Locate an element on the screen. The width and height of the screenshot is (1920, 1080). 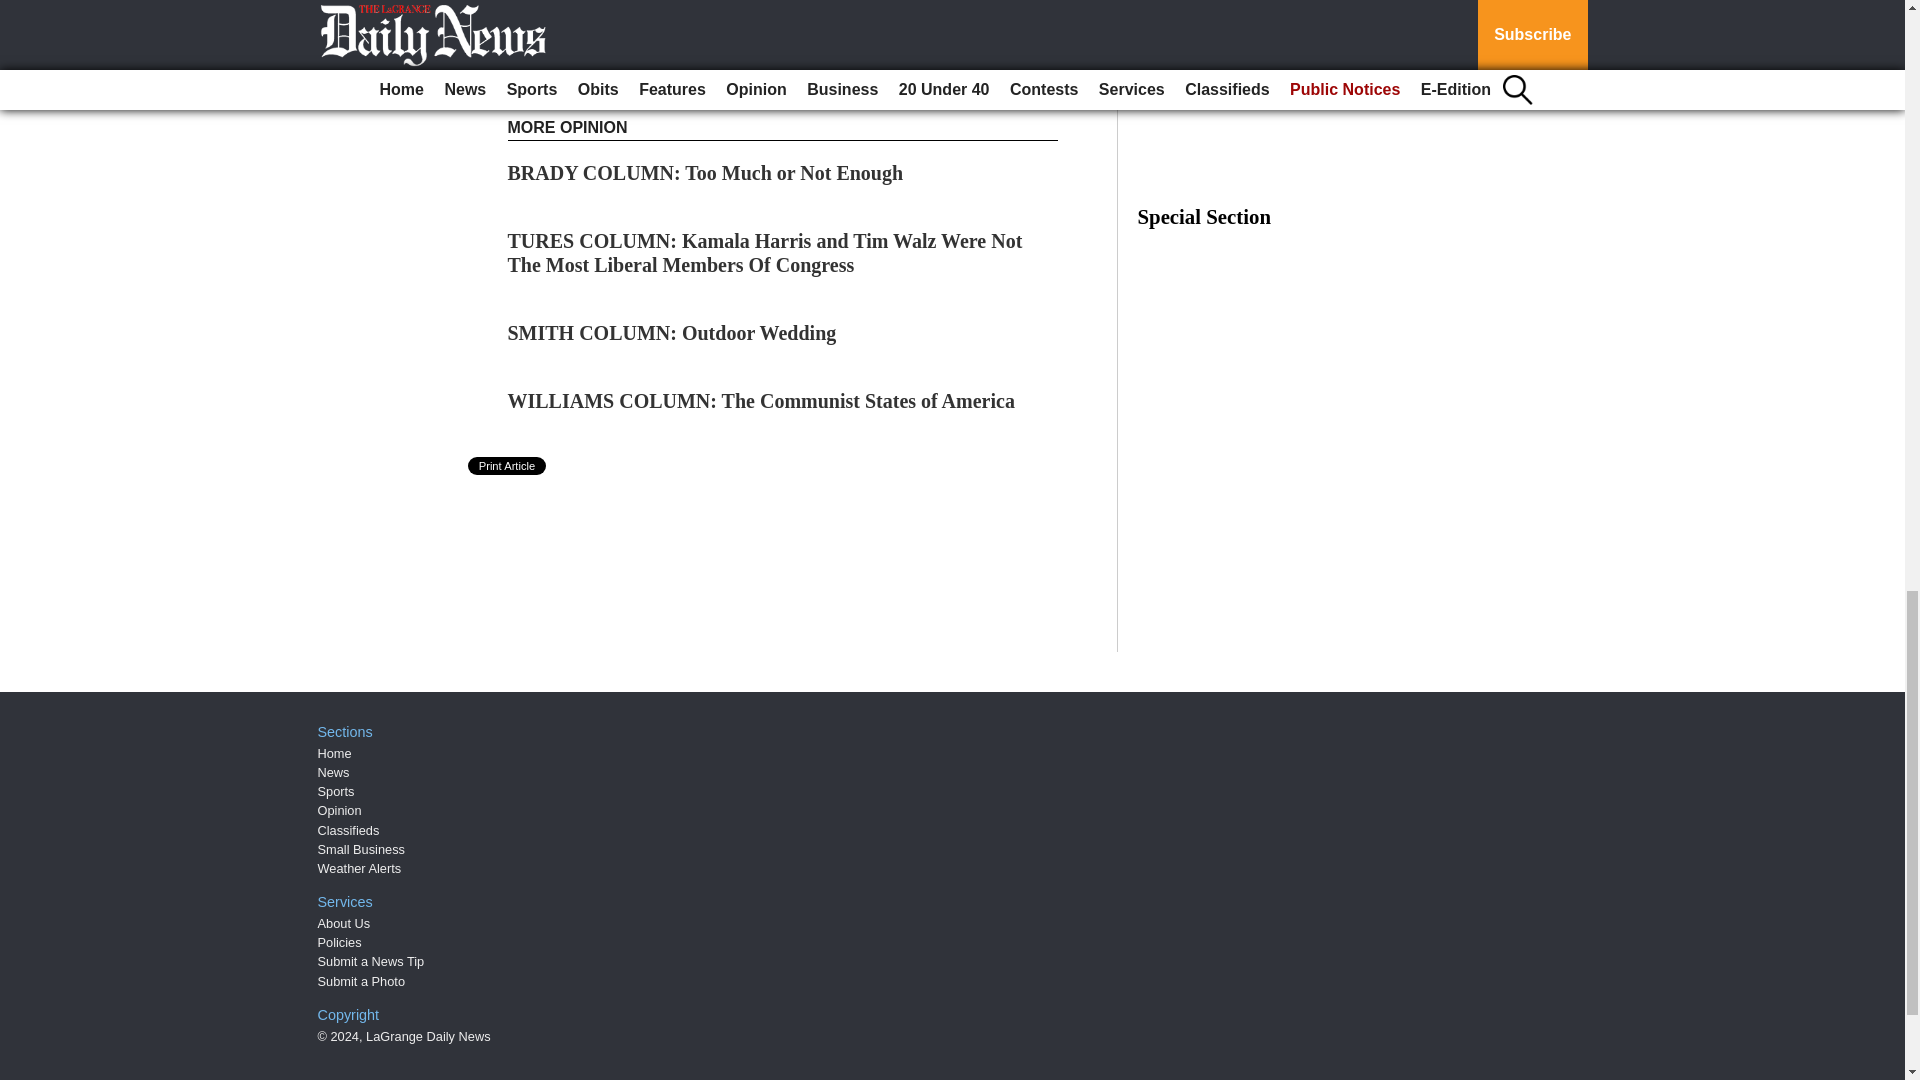
WILLIAMS COLUMN: The Communist States of America is located at coordinates (762, 400).